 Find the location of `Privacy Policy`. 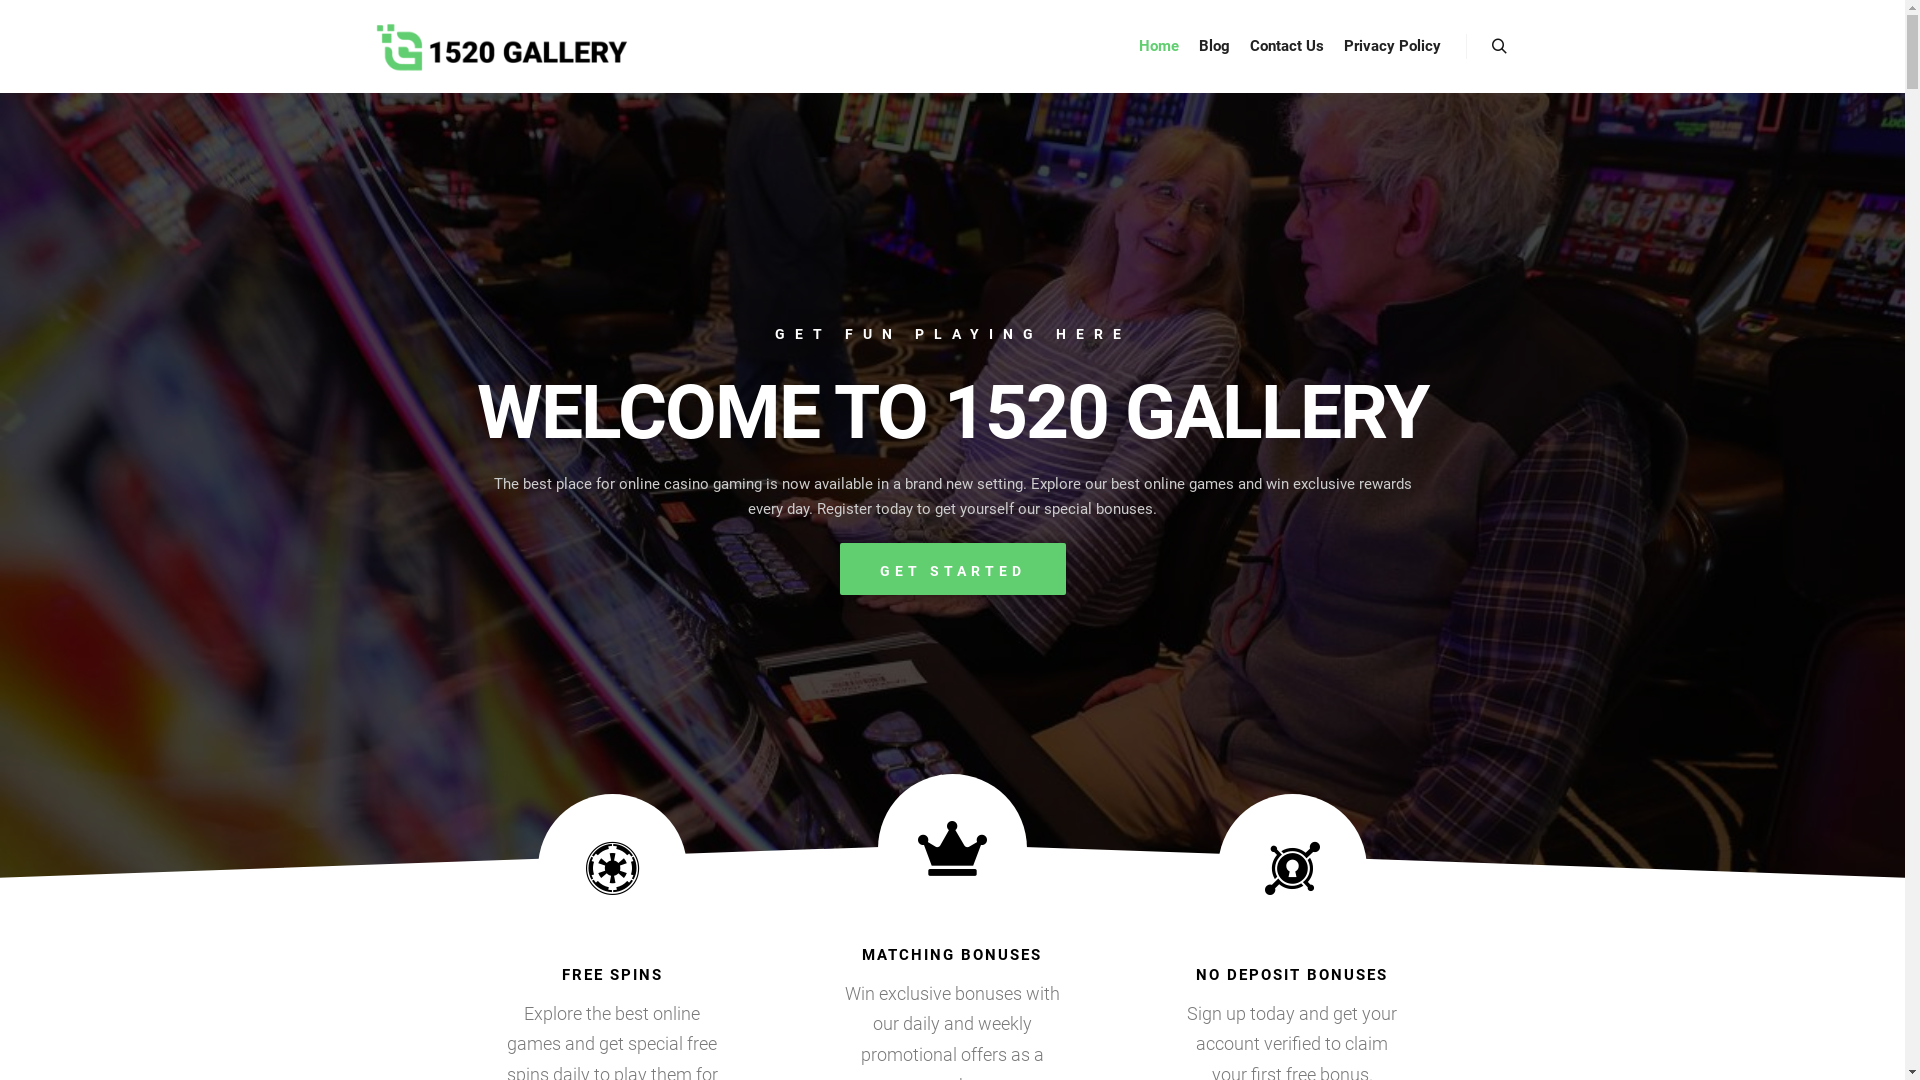

Privacy Policy is located at coordinates (1392, 46).